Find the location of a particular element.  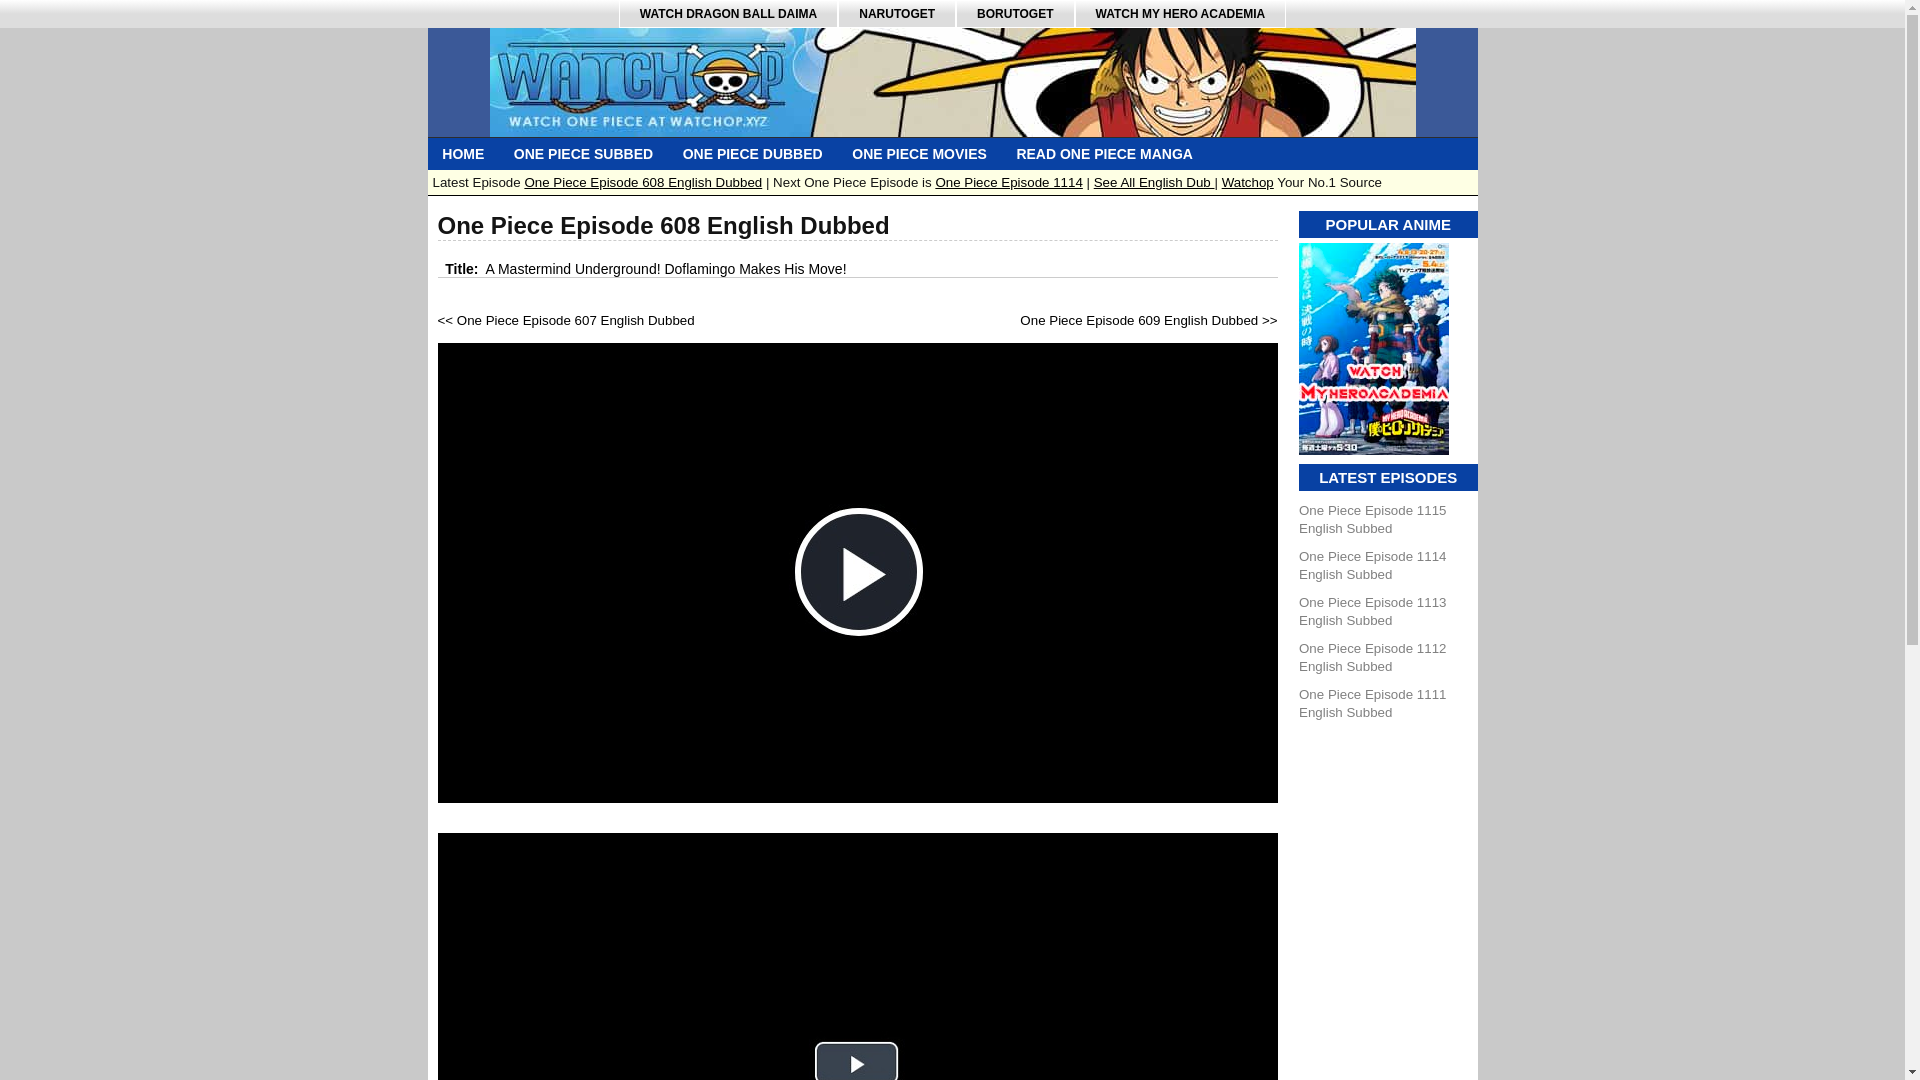

BORUTOGET is located at coordinates (1014, 14).